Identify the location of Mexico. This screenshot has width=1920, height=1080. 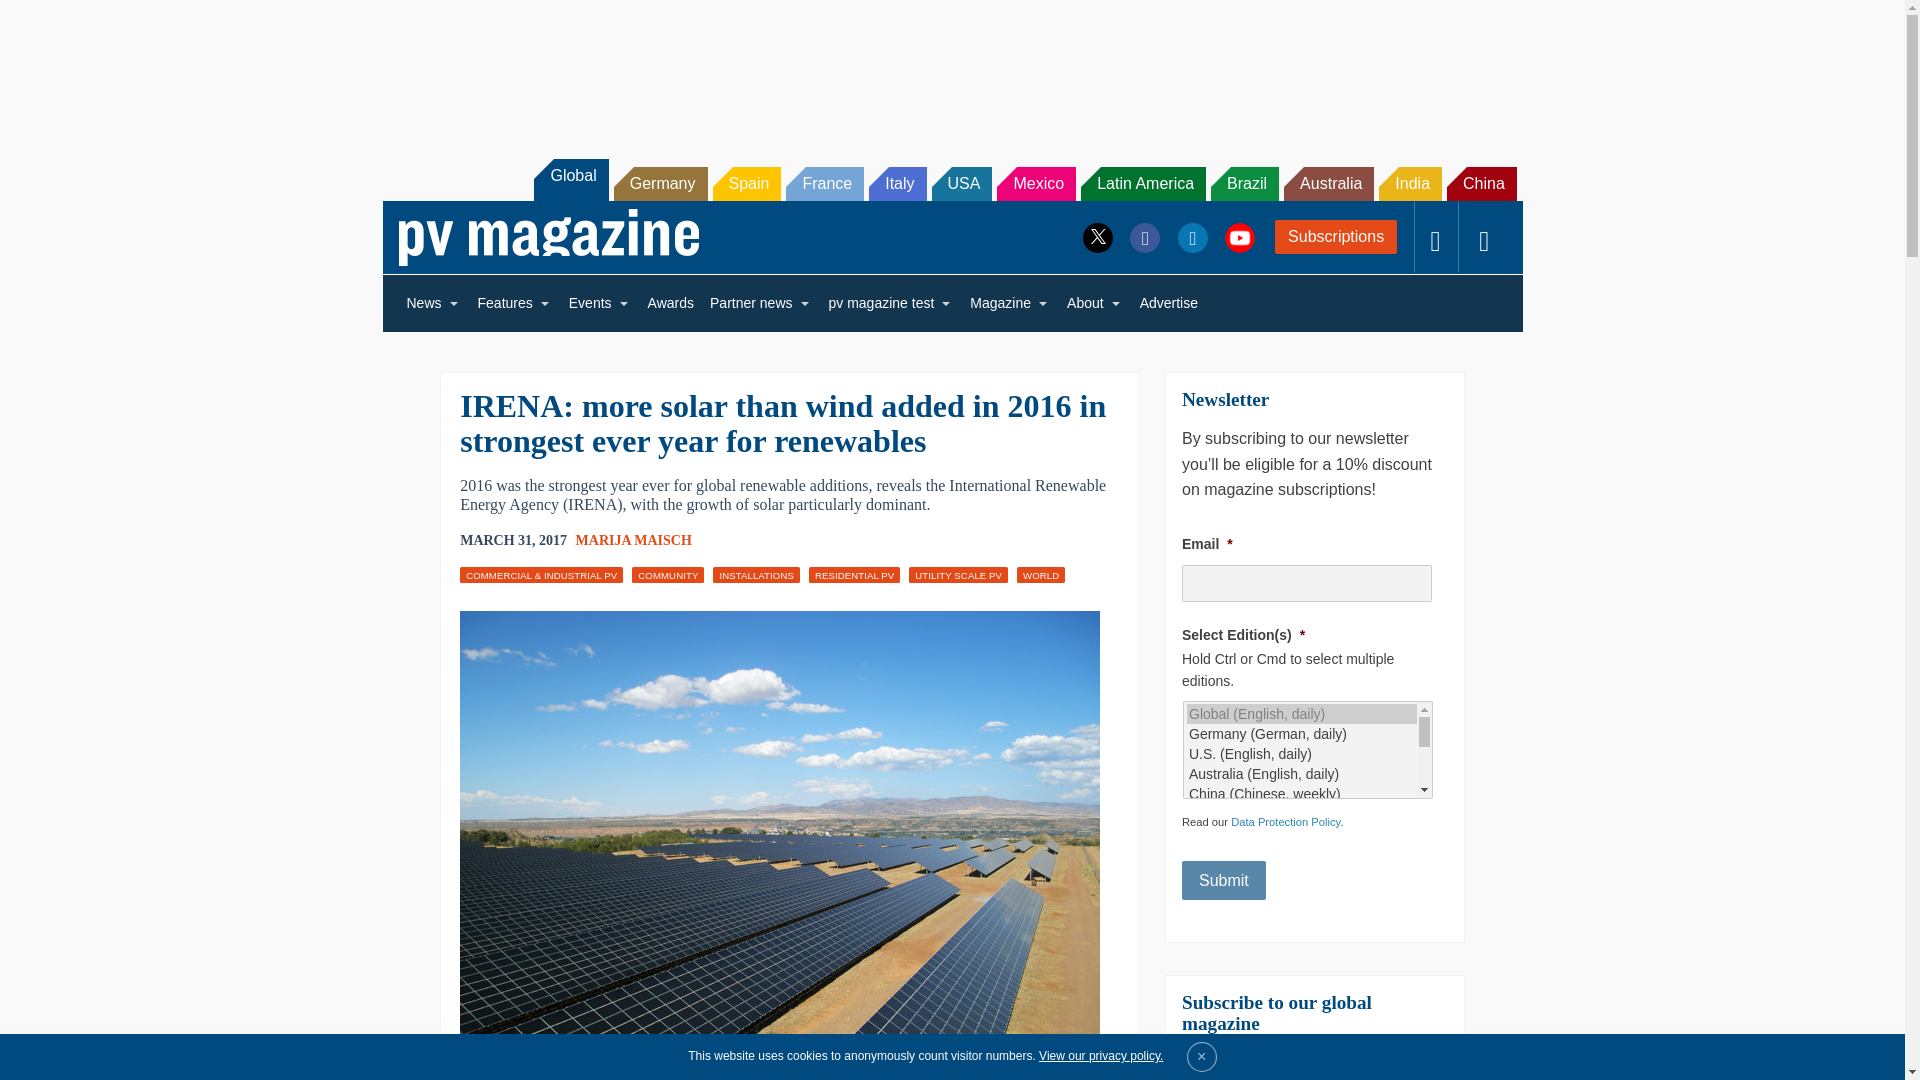
(1036, 184).